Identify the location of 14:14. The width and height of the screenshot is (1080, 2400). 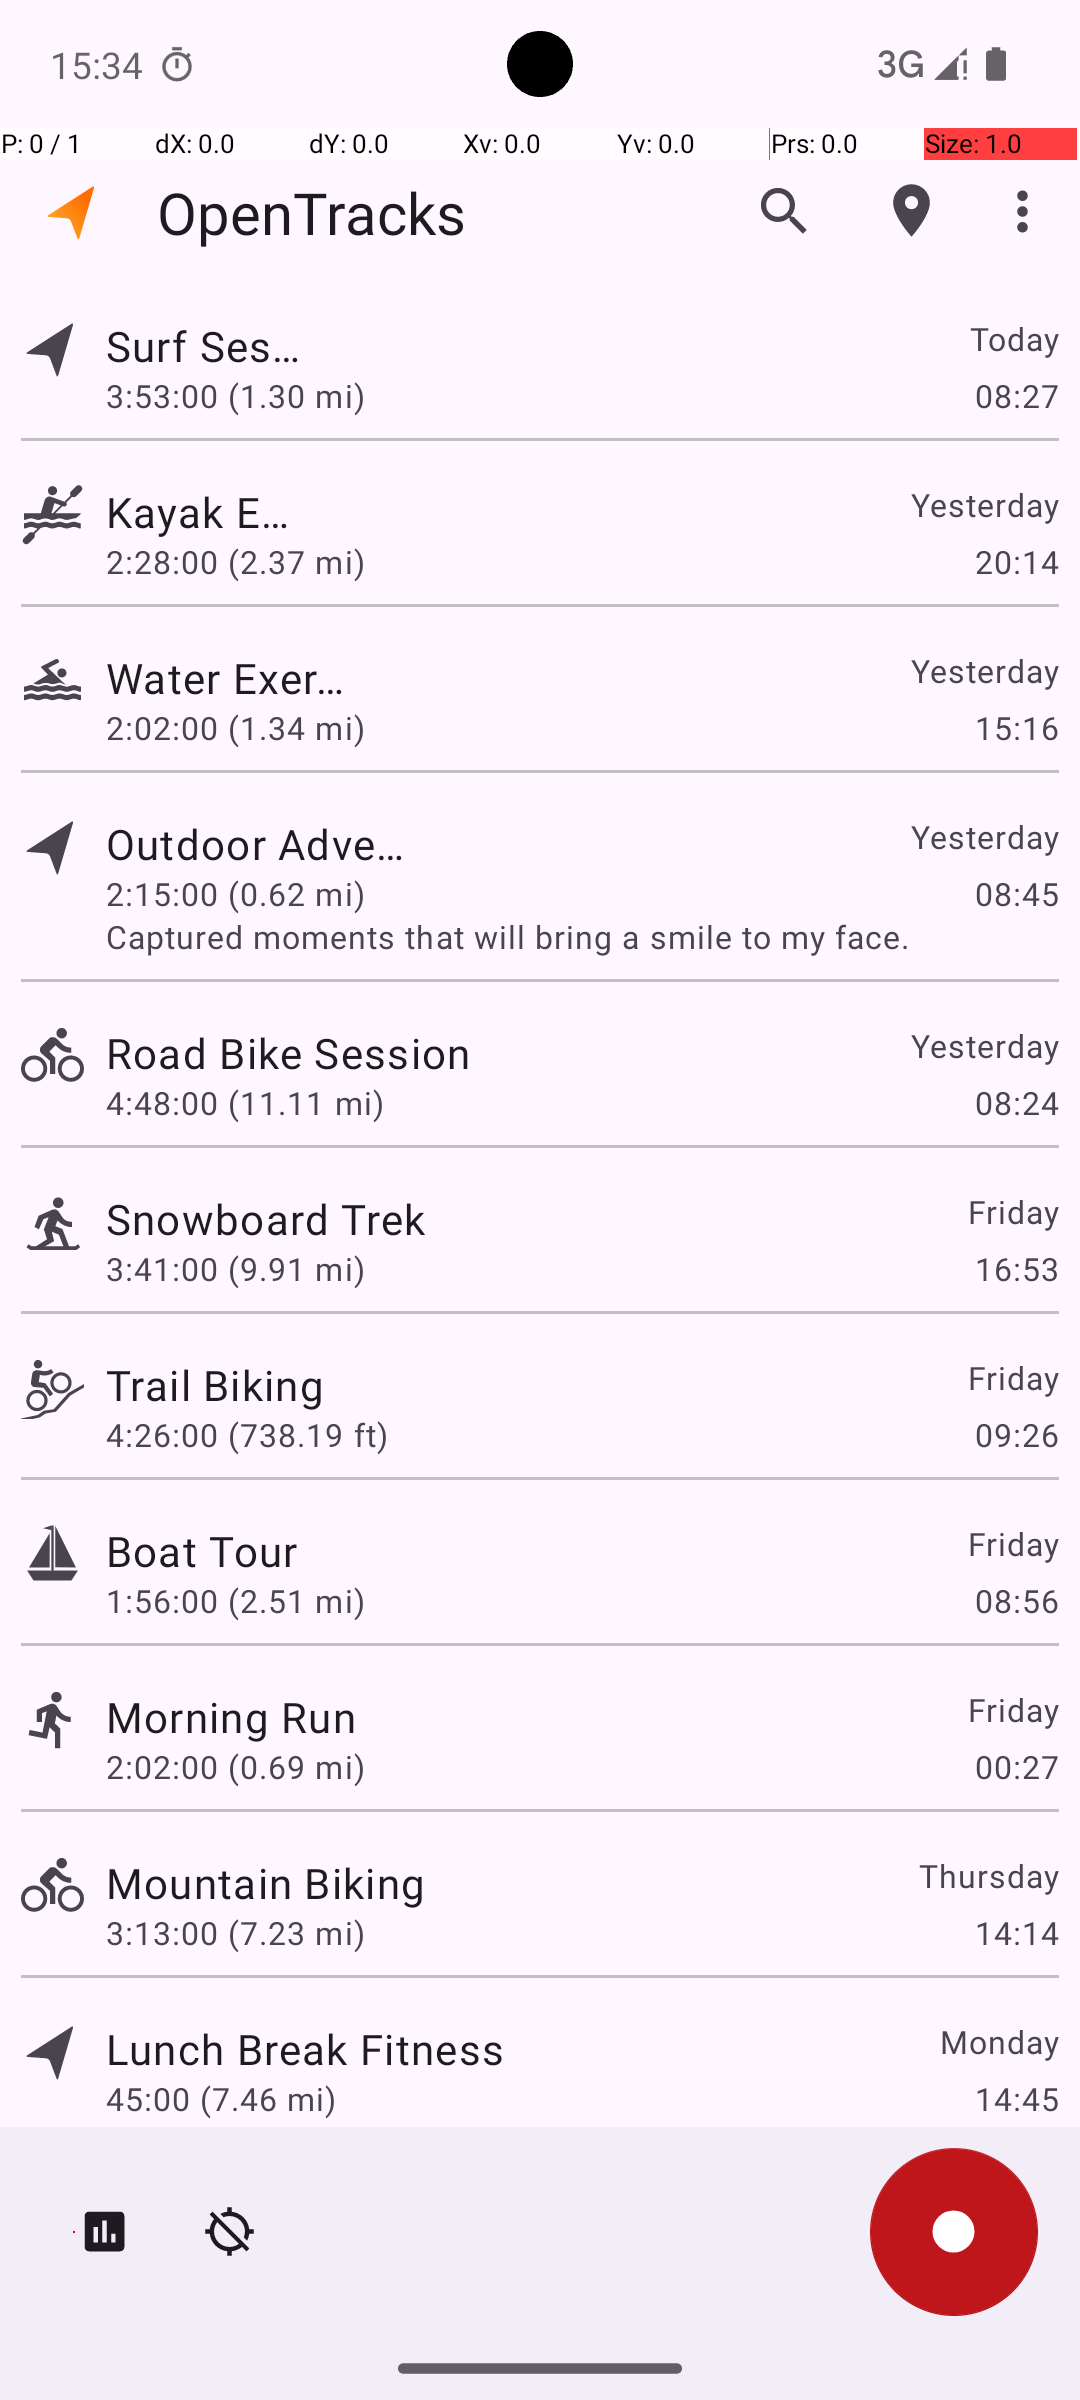
(1016, 1932).